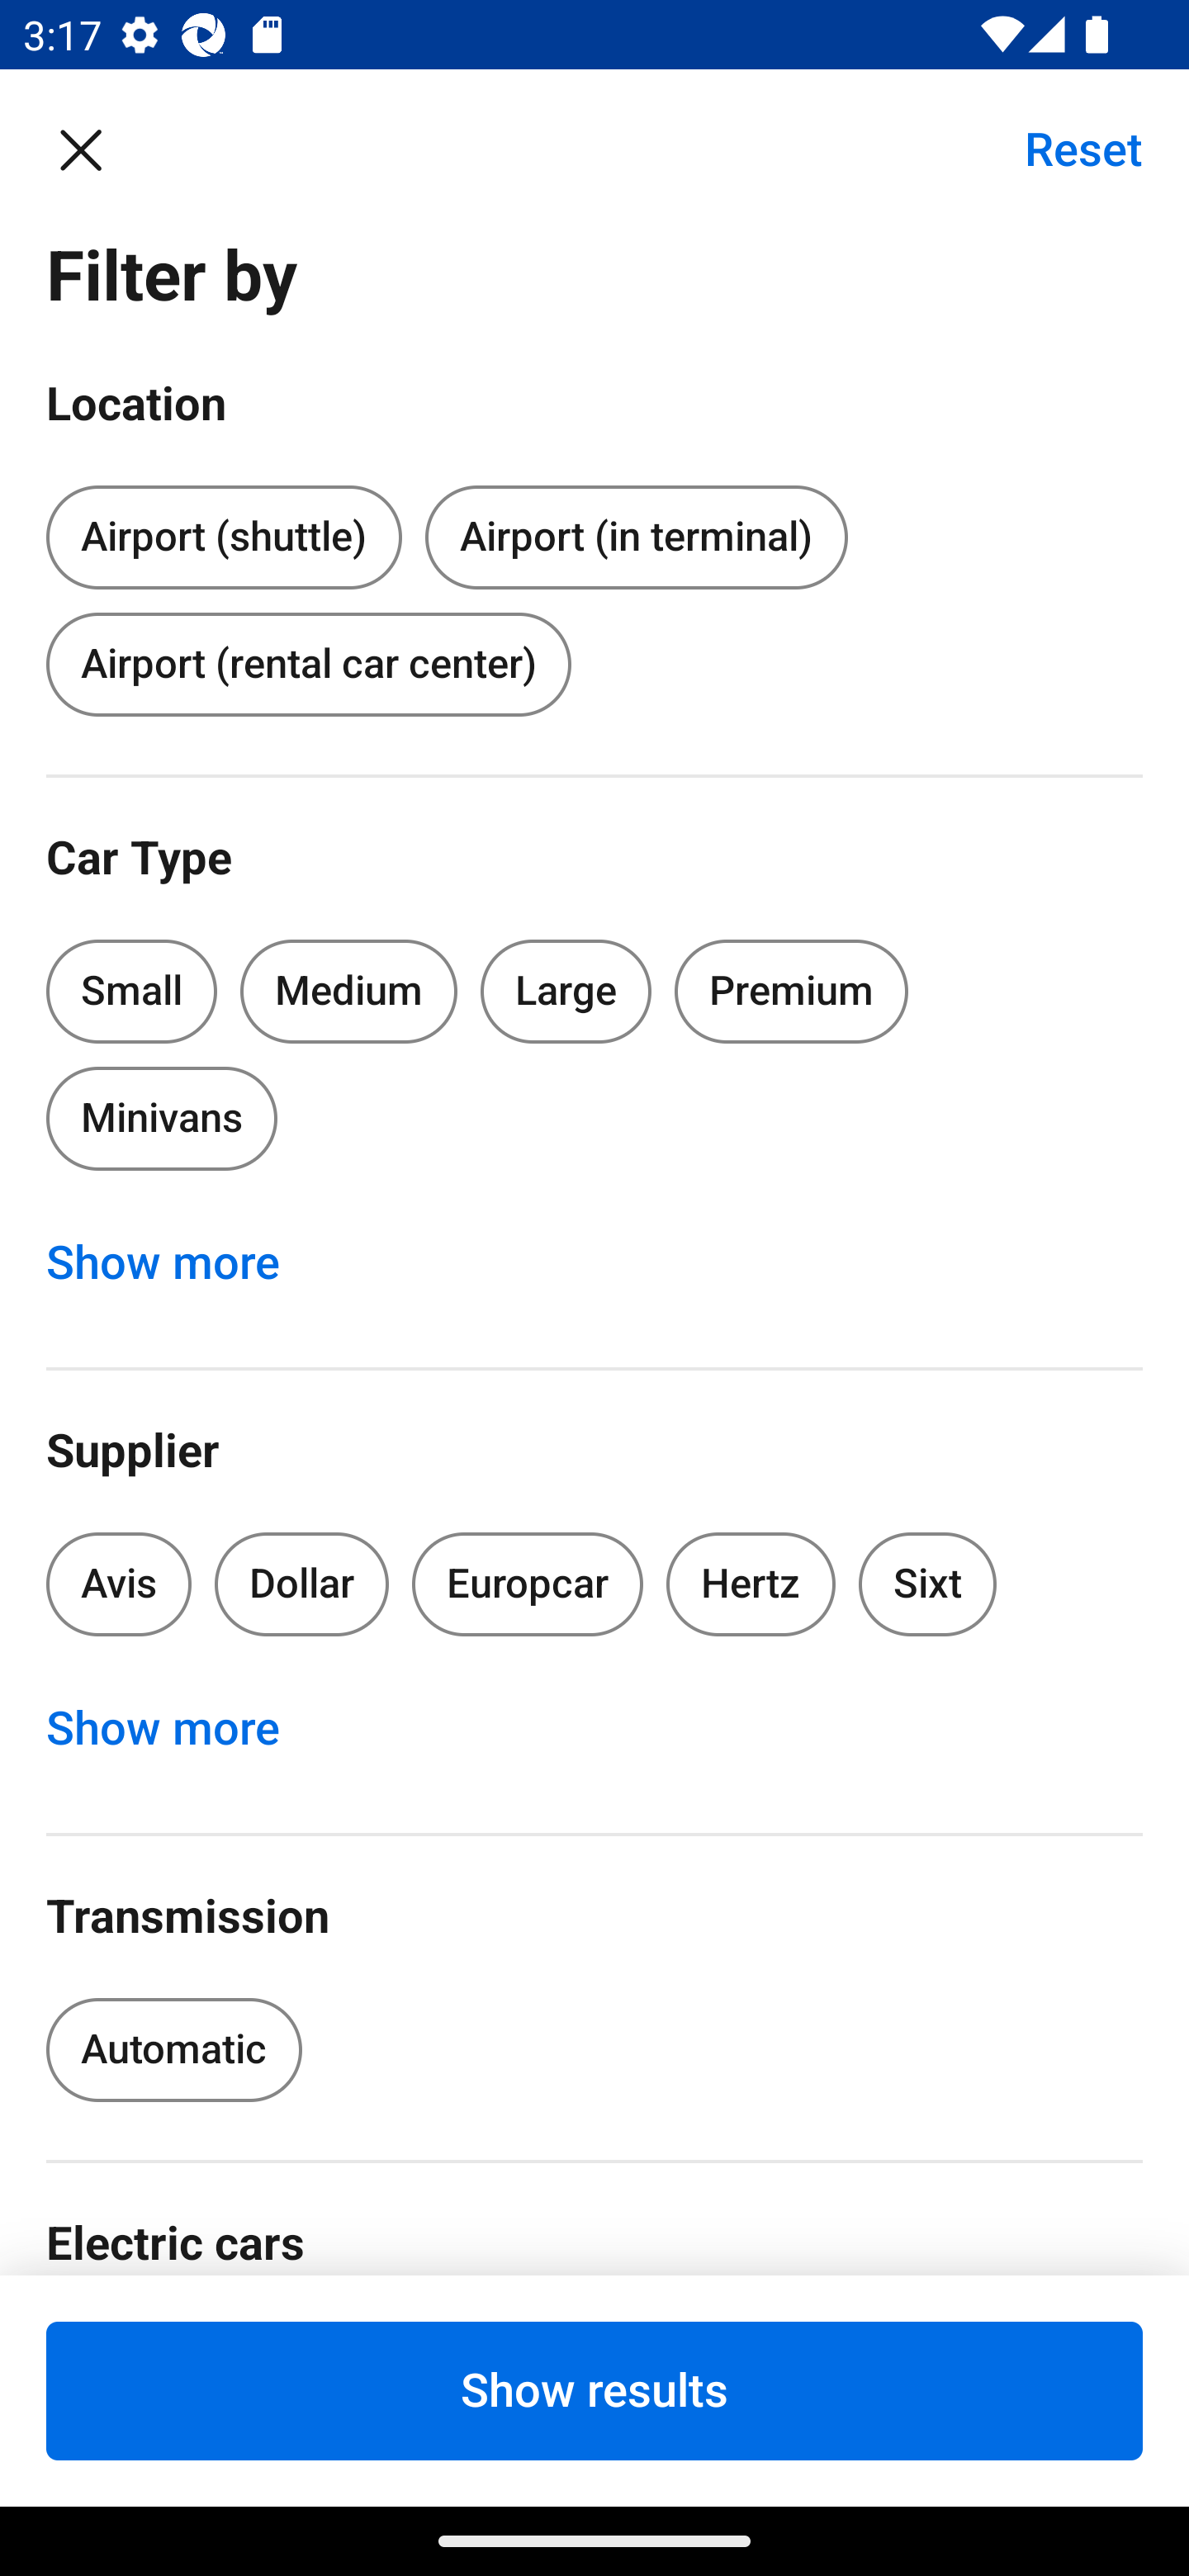 The width and height of the screenshot is (1189, 2576). I want to click on Sixt, so click(928, 1584).